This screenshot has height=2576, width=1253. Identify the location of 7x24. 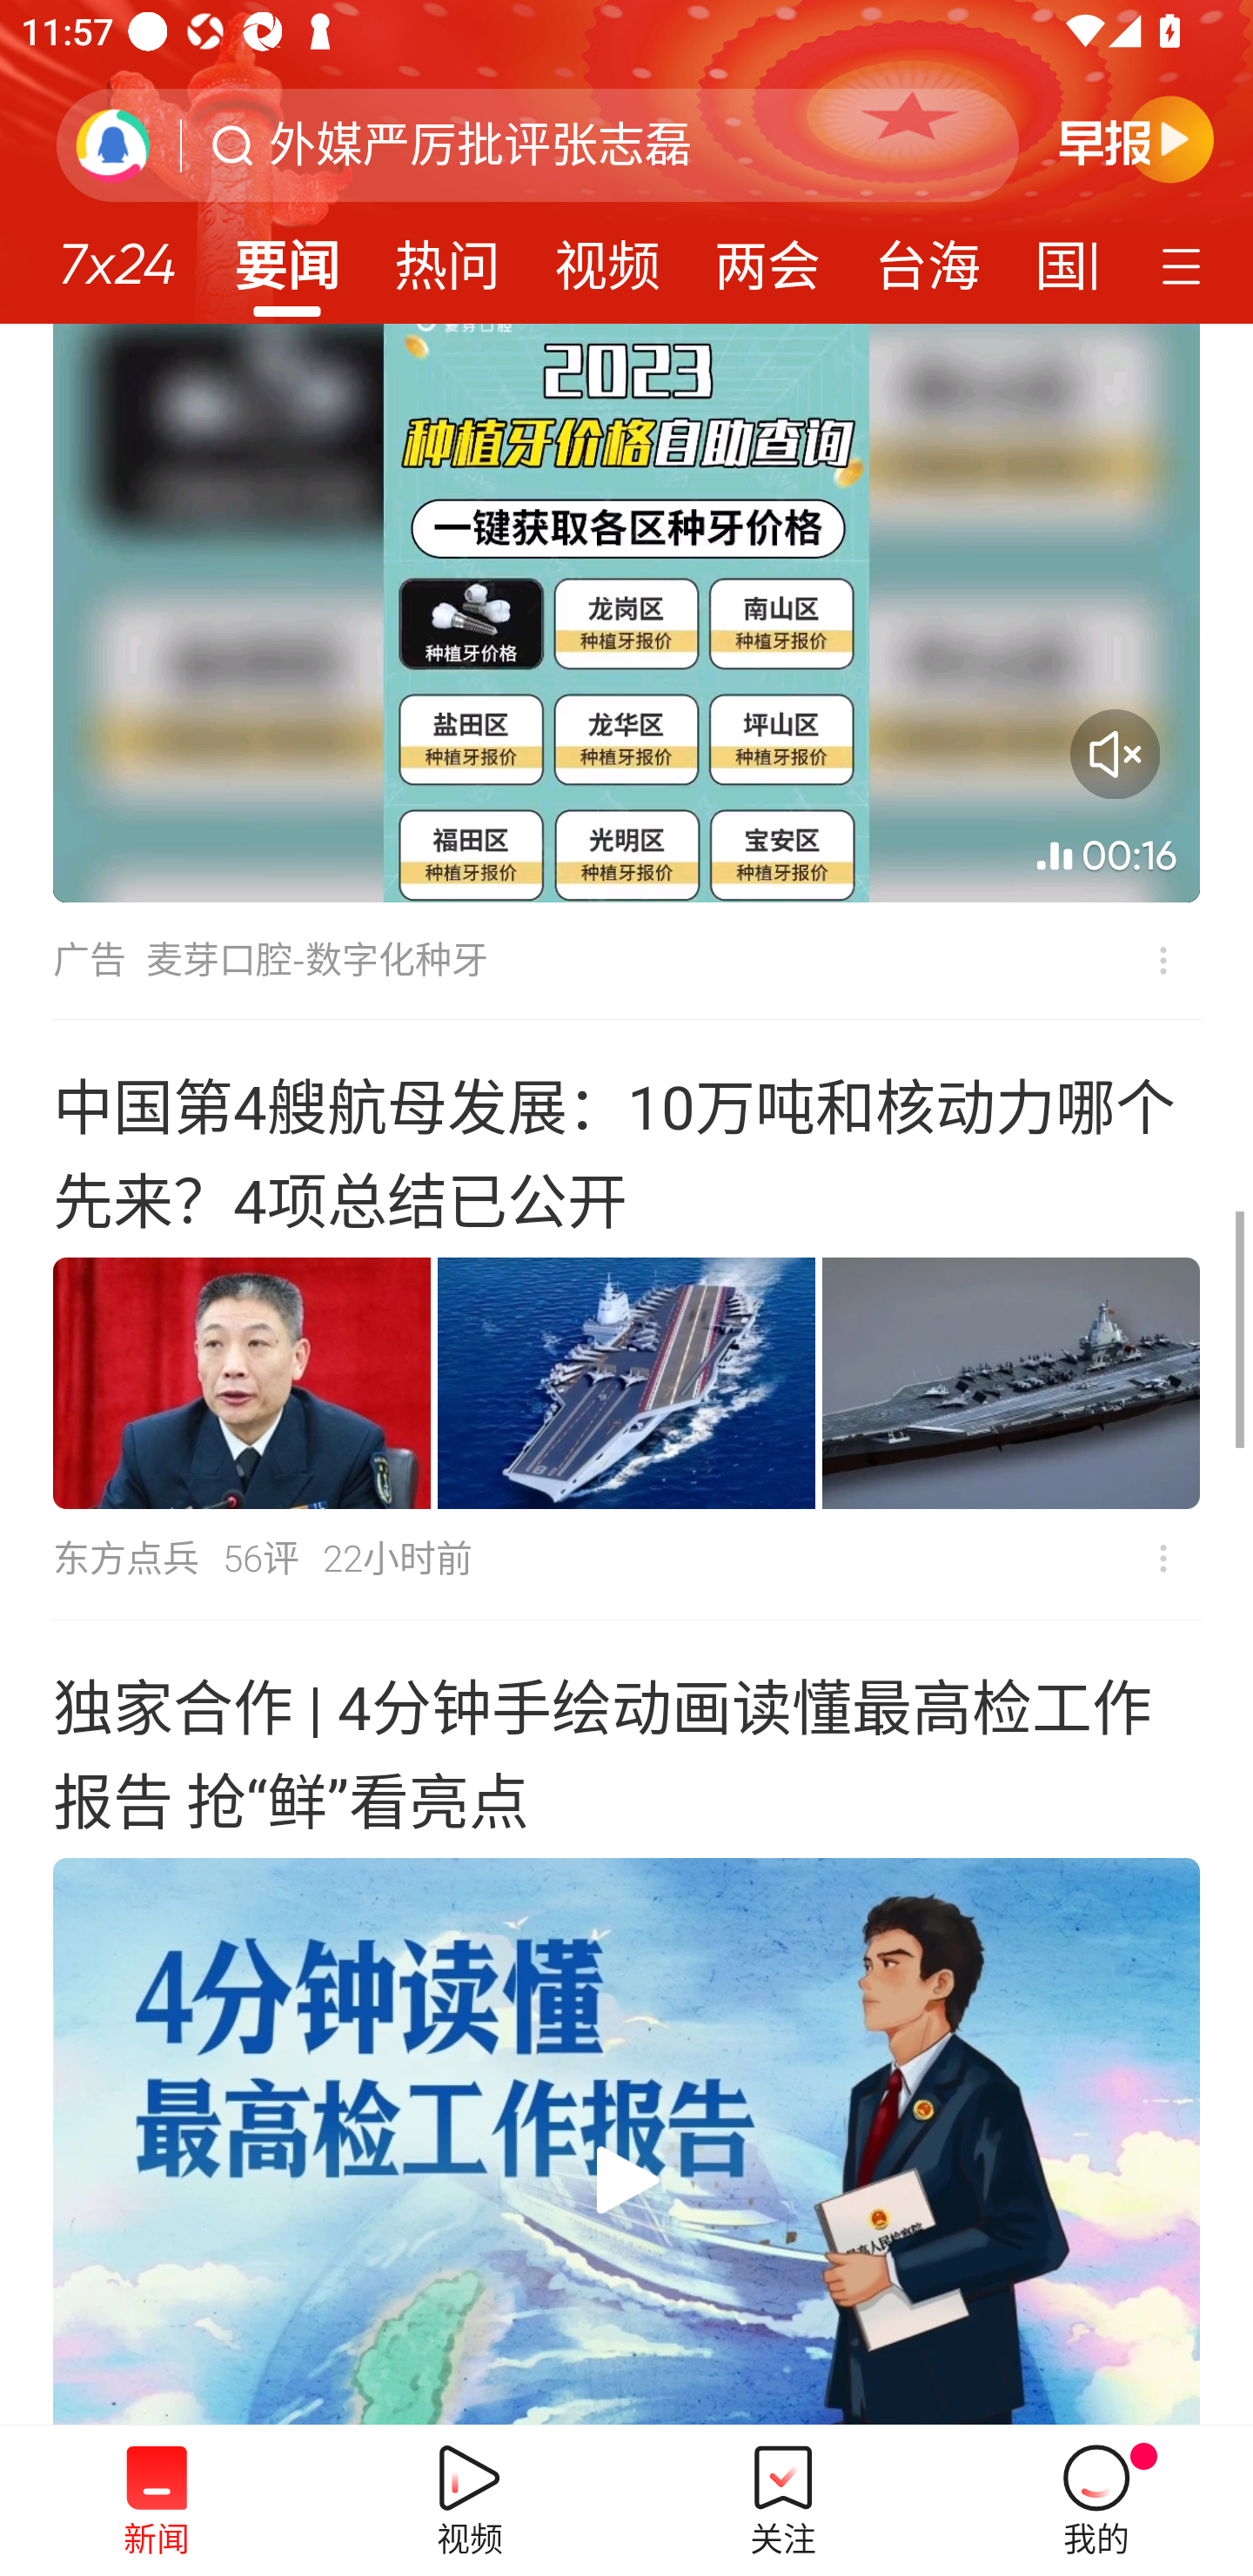
(117, 253).